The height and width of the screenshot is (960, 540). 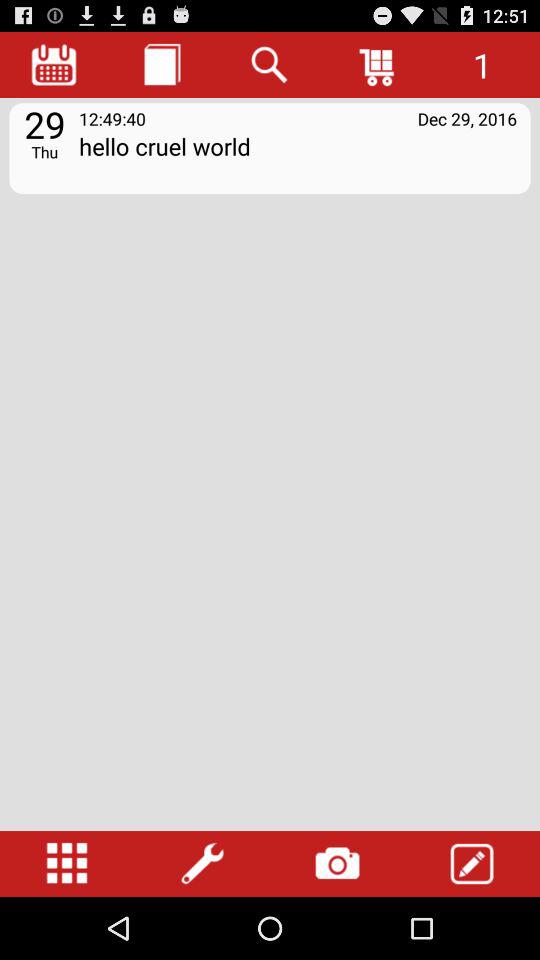 What do you see at coordinates (467, 118) in the screenshot?
I see `turn on item to the right of the 12:49:40 item` at bounding box center [467, 118].